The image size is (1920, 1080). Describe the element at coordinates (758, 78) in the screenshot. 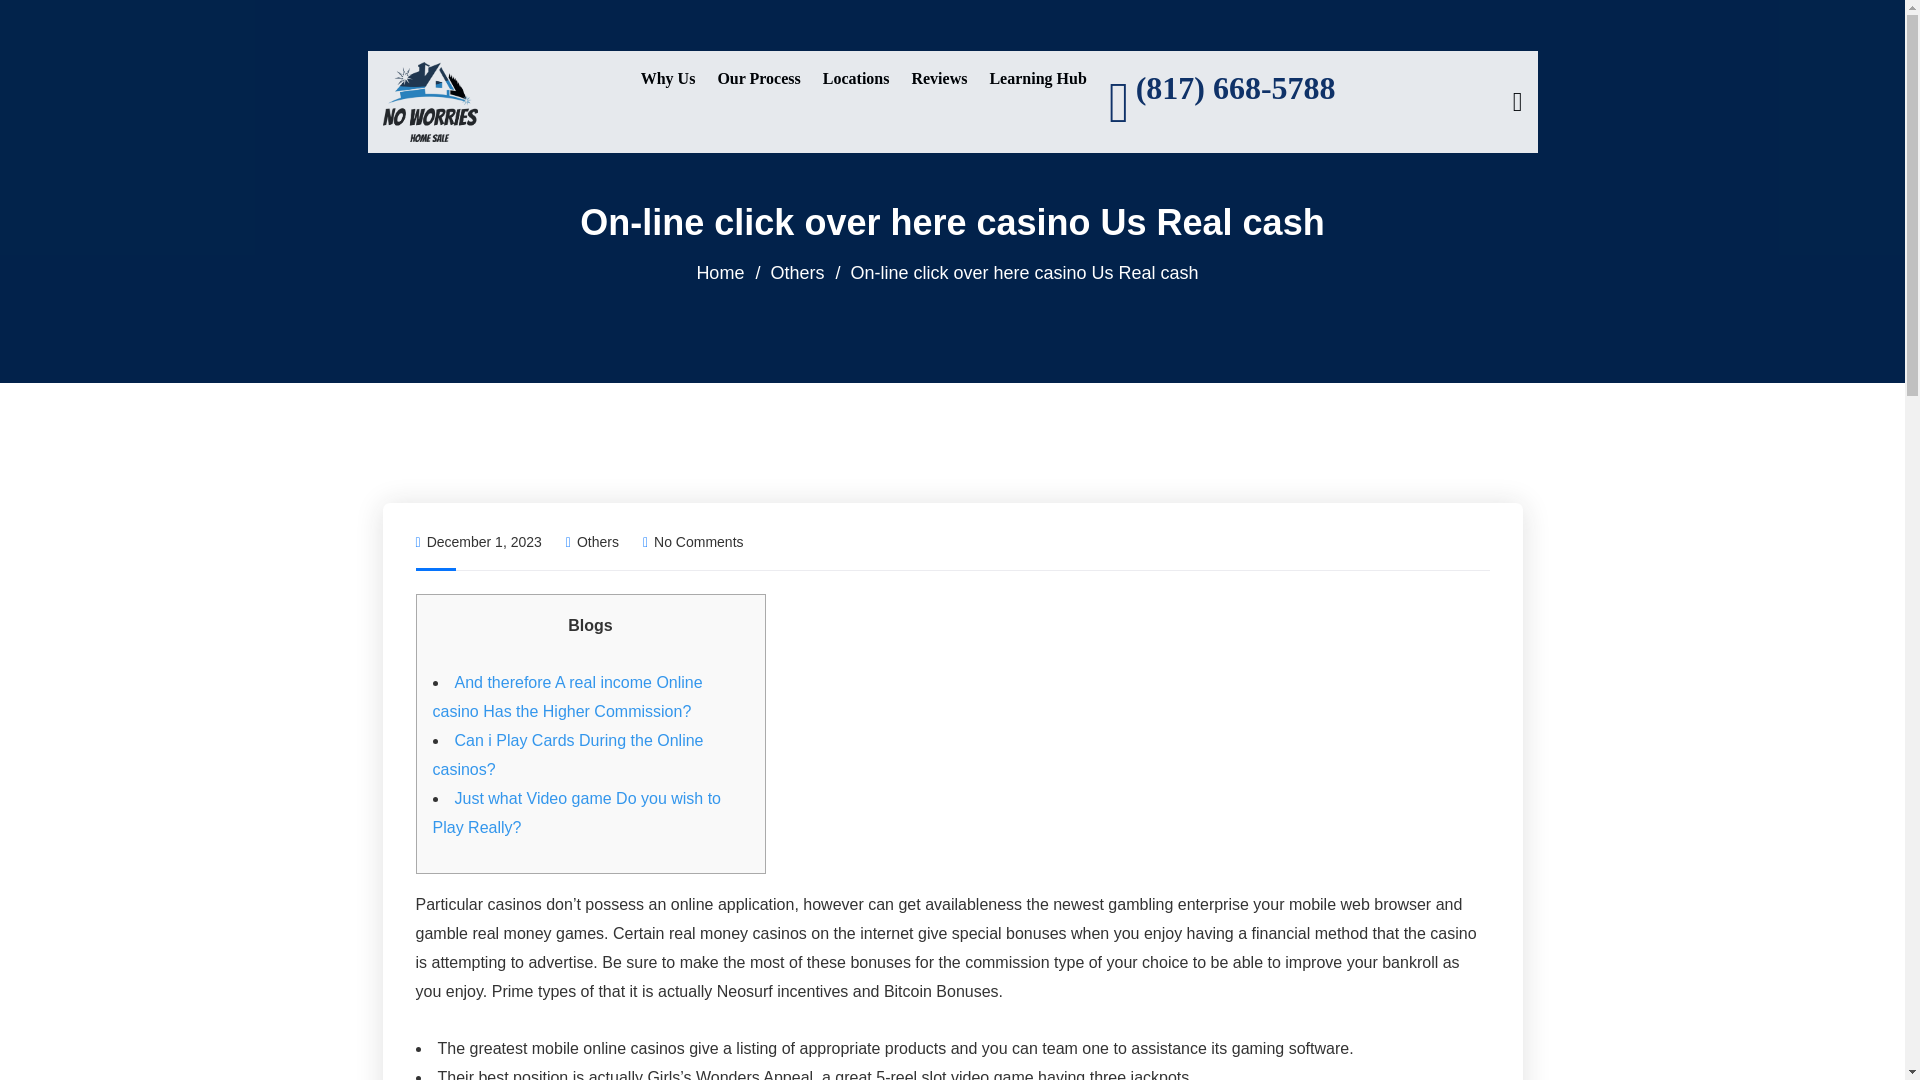

I see `Our Process` at that location.